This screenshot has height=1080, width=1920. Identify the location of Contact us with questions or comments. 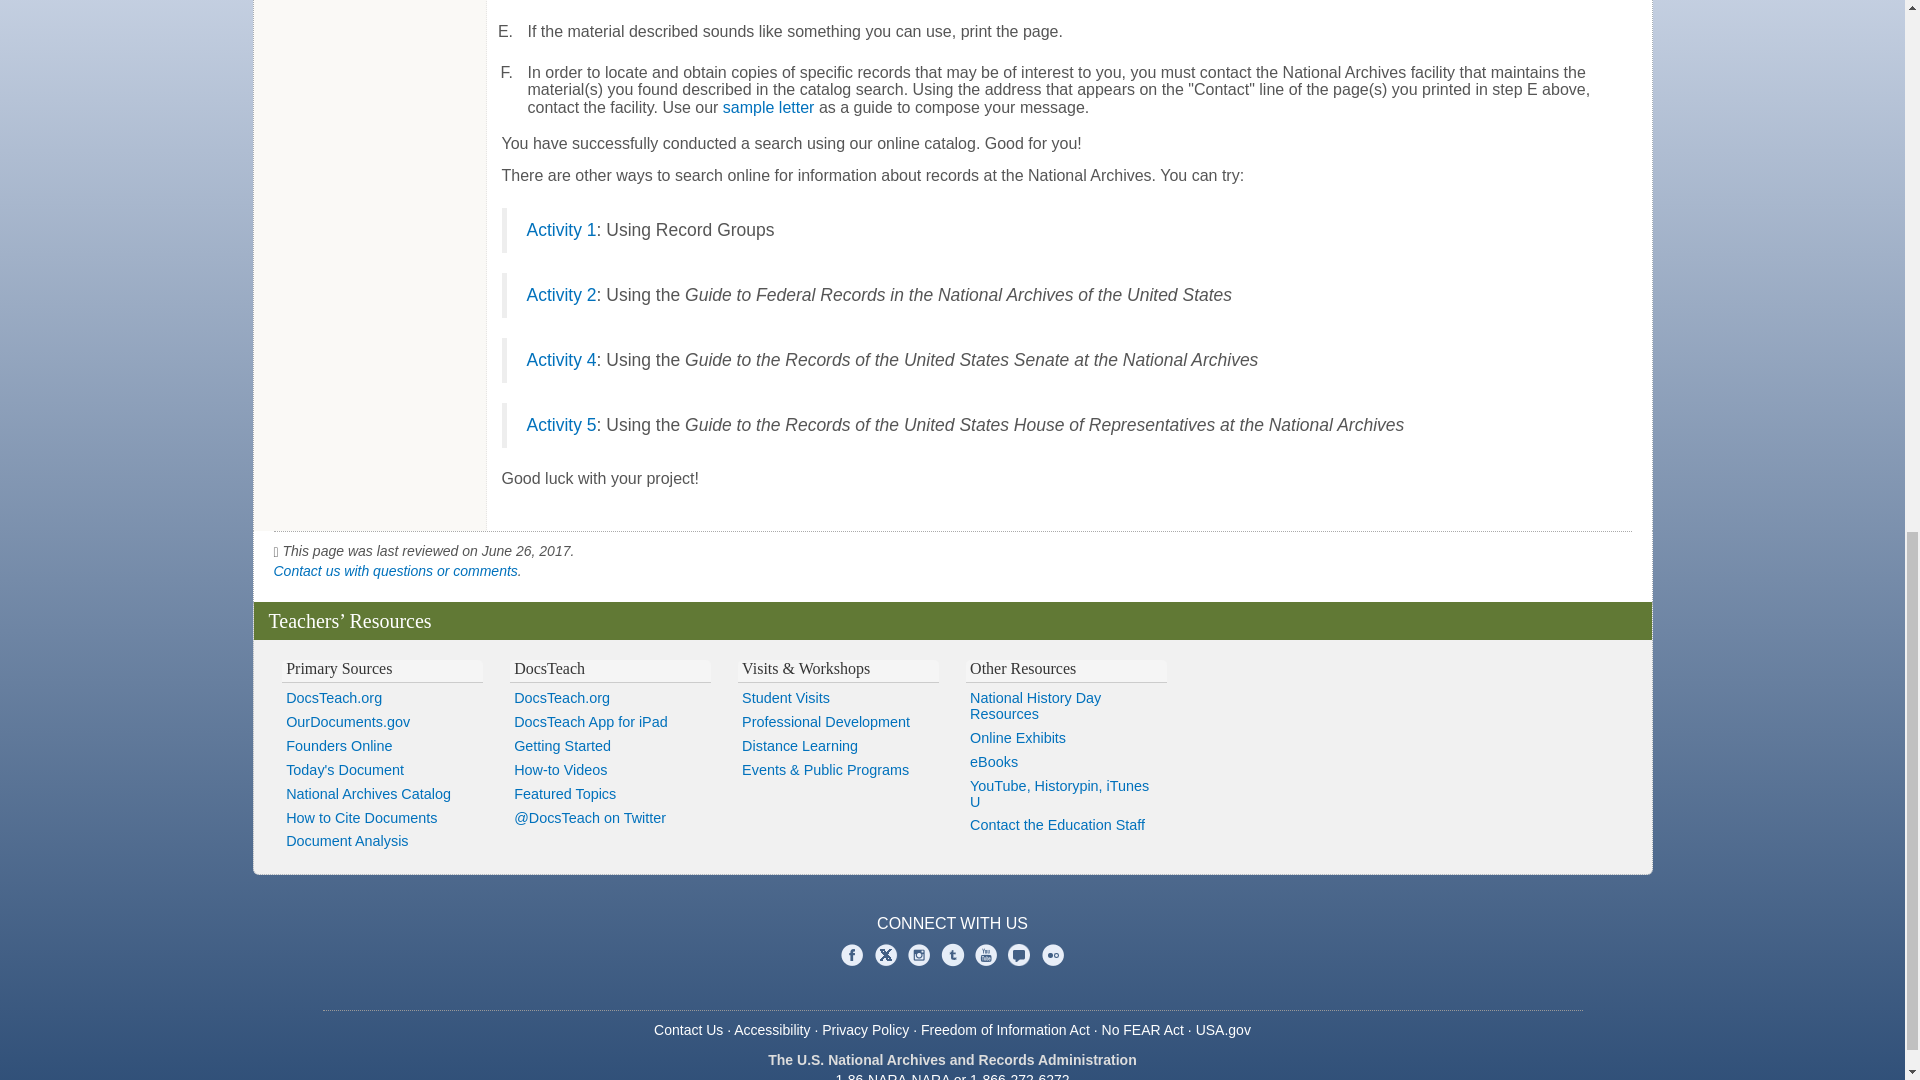
(396, 570).